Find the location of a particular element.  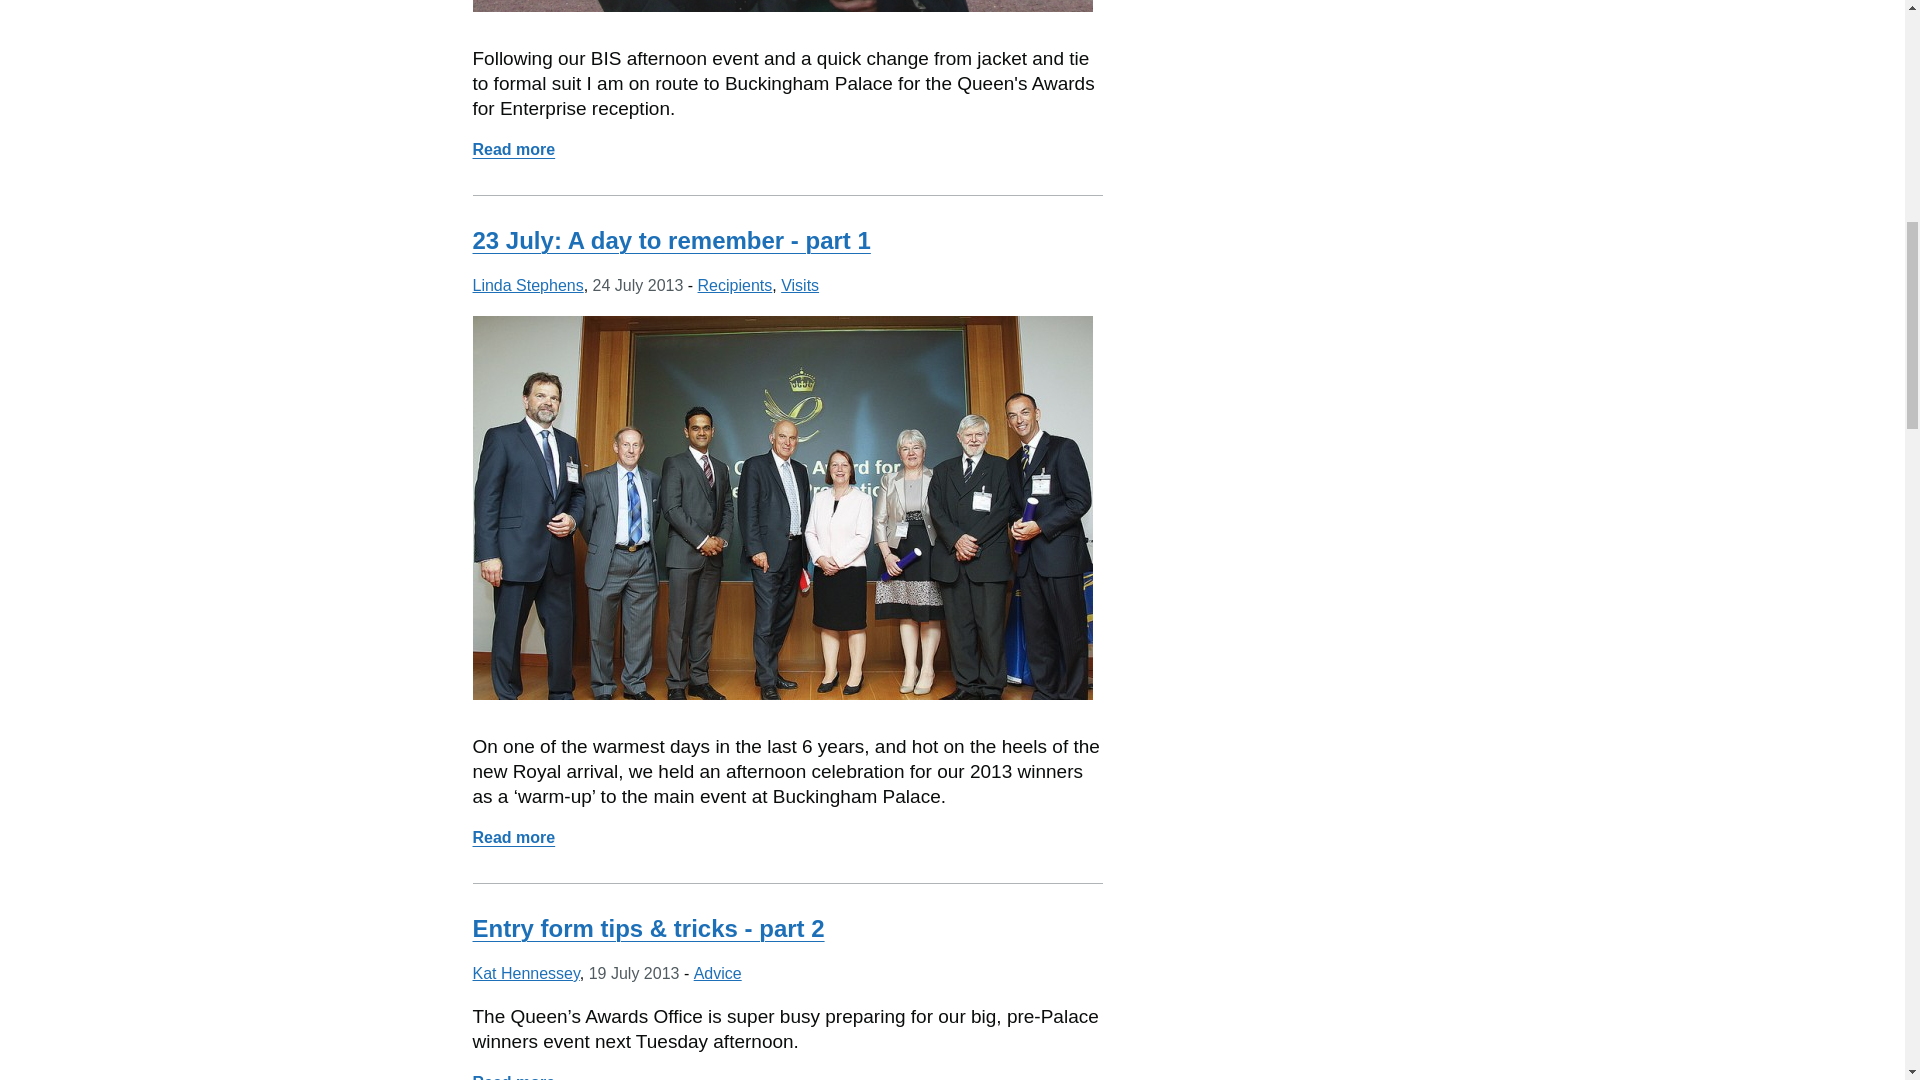

Recipients is located at coordinates (513, 837).